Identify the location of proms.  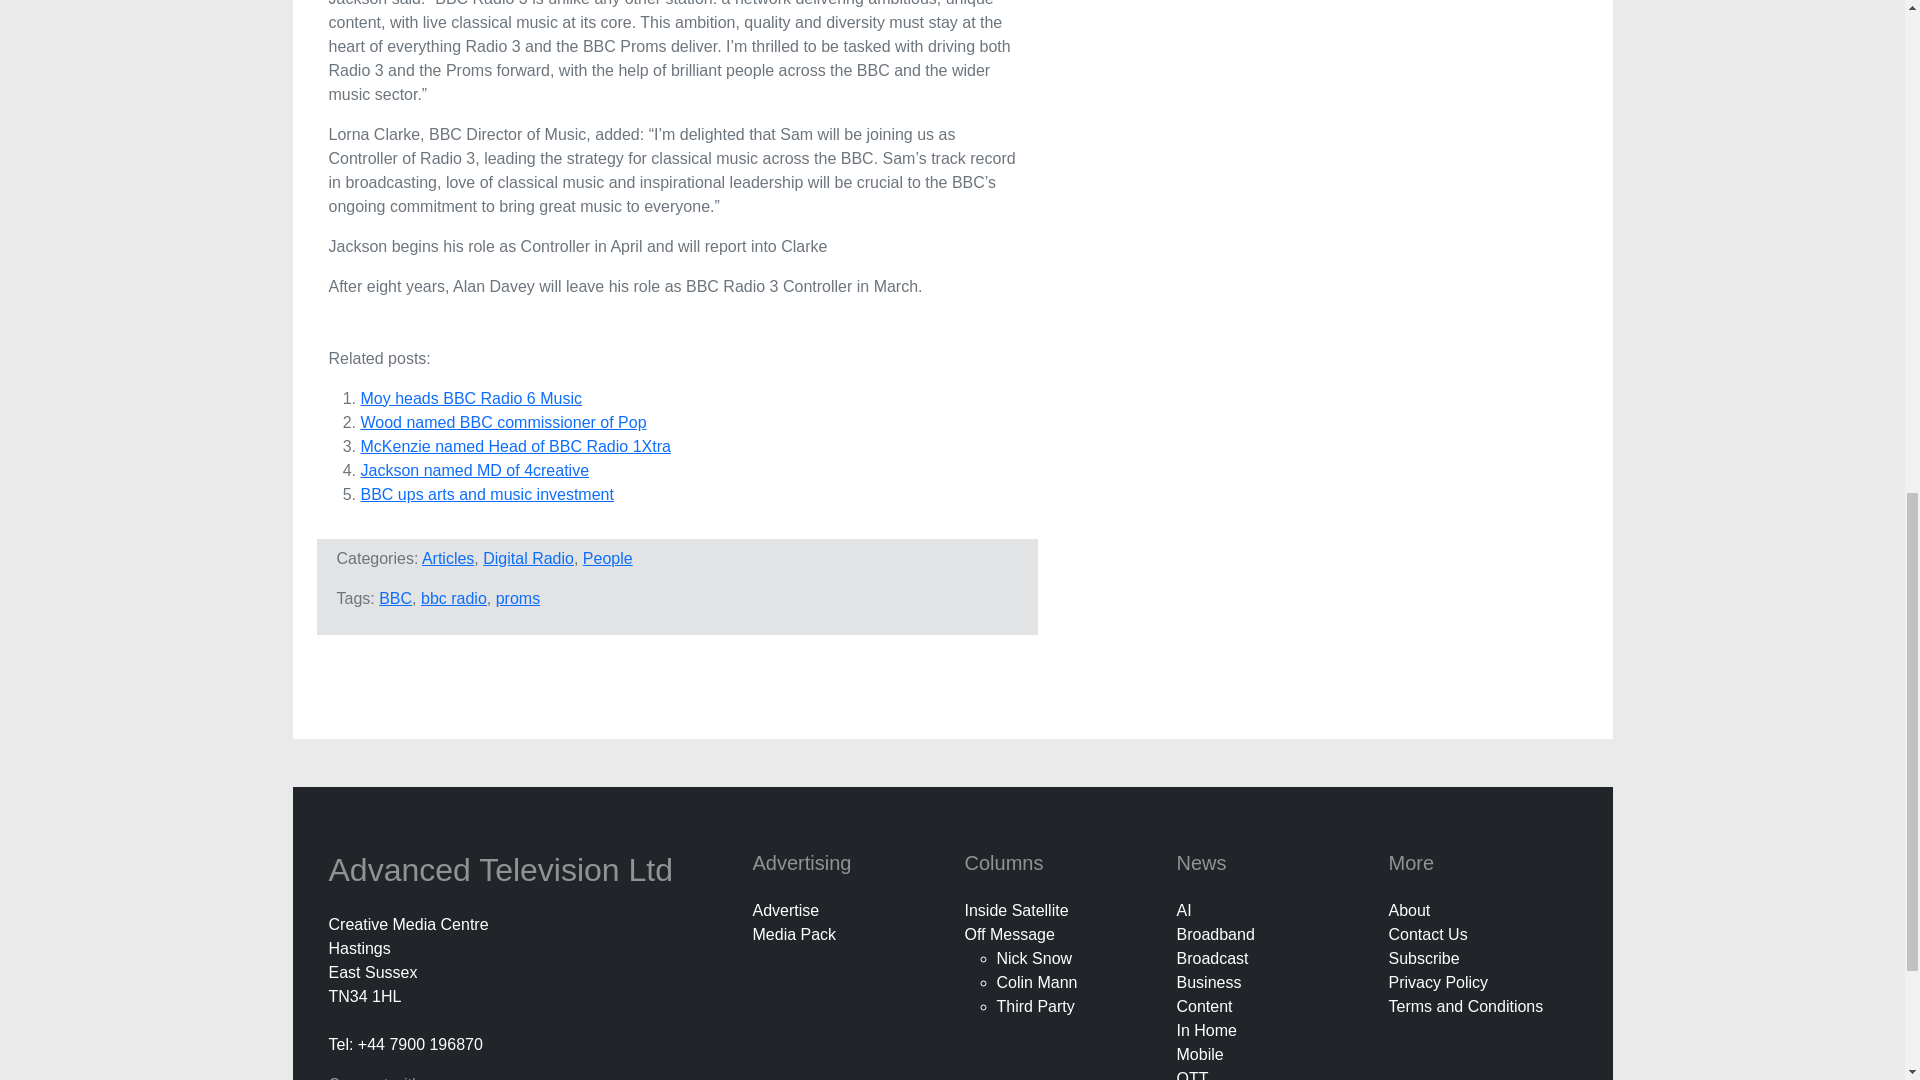
(517, 598).